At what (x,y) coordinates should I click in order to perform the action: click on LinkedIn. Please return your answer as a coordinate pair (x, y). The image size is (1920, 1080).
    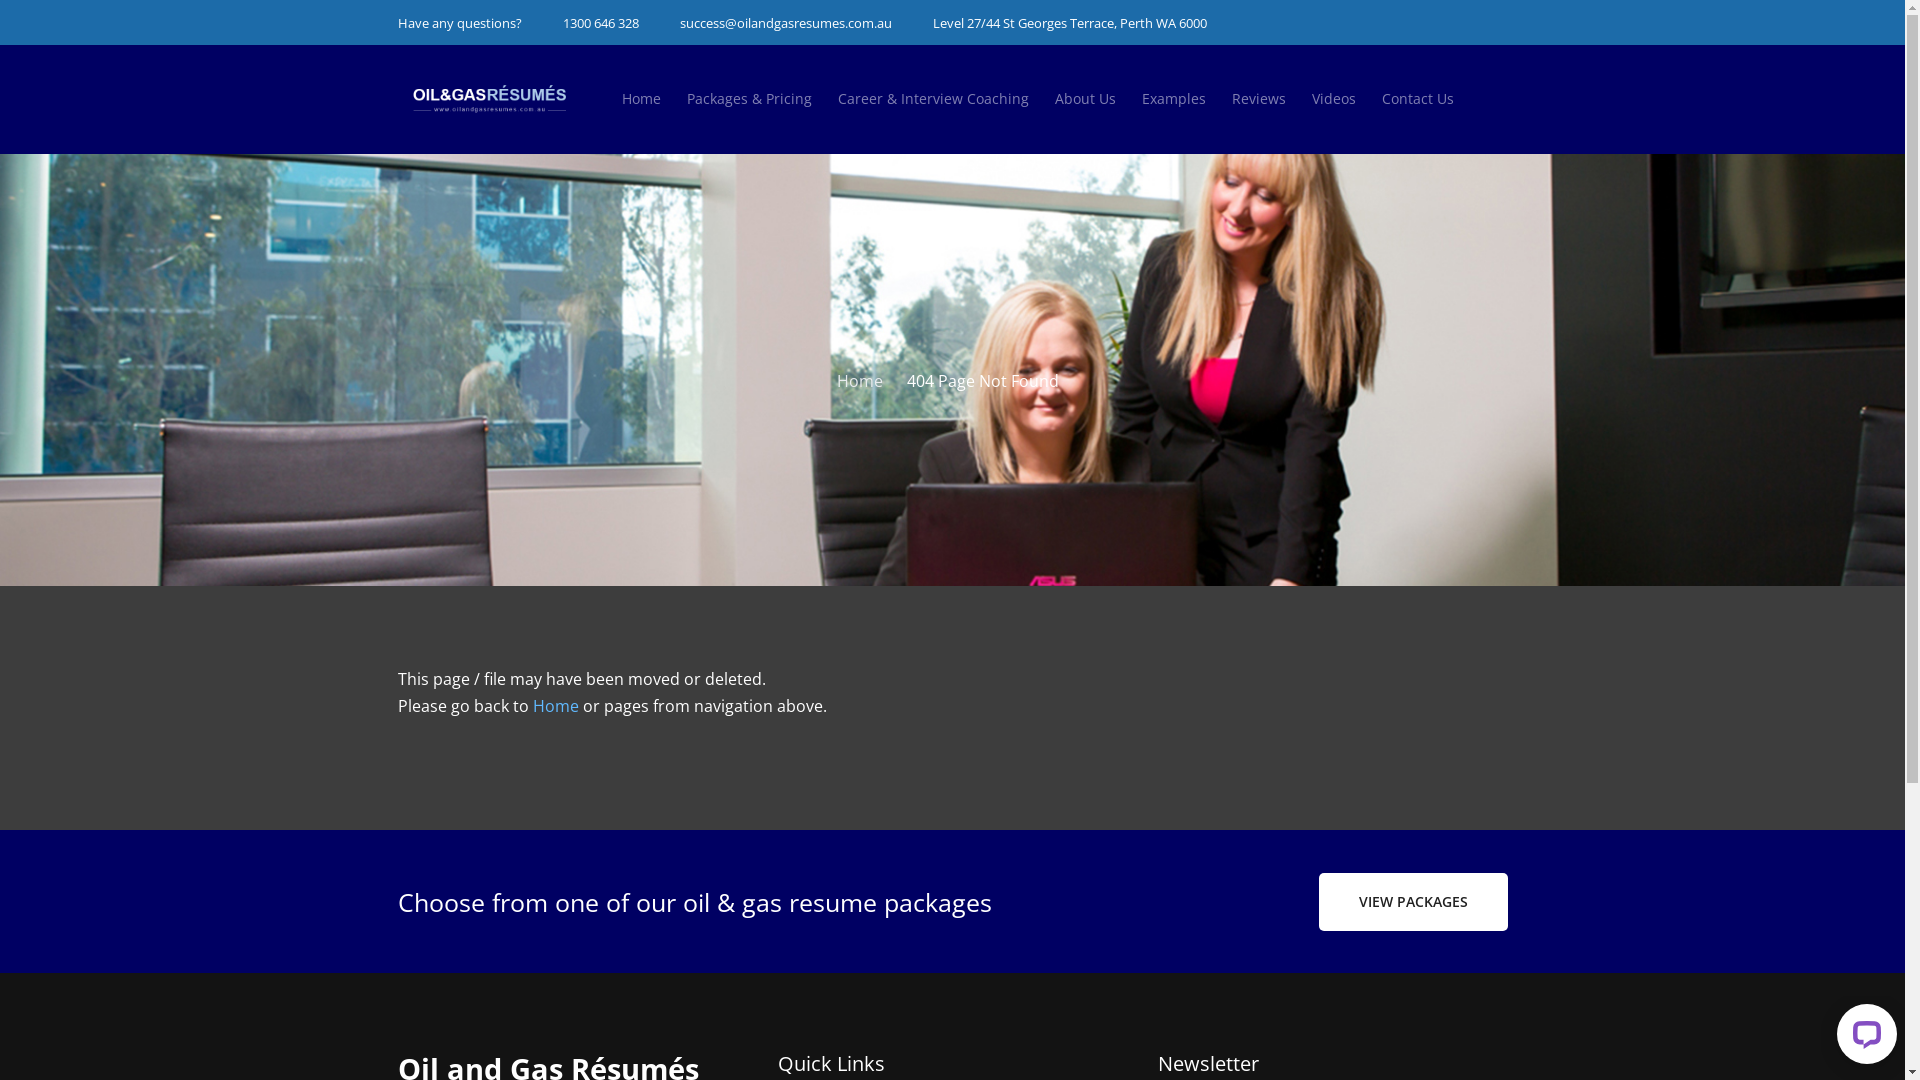
    Looking at the image, I should click on (1456, 18).